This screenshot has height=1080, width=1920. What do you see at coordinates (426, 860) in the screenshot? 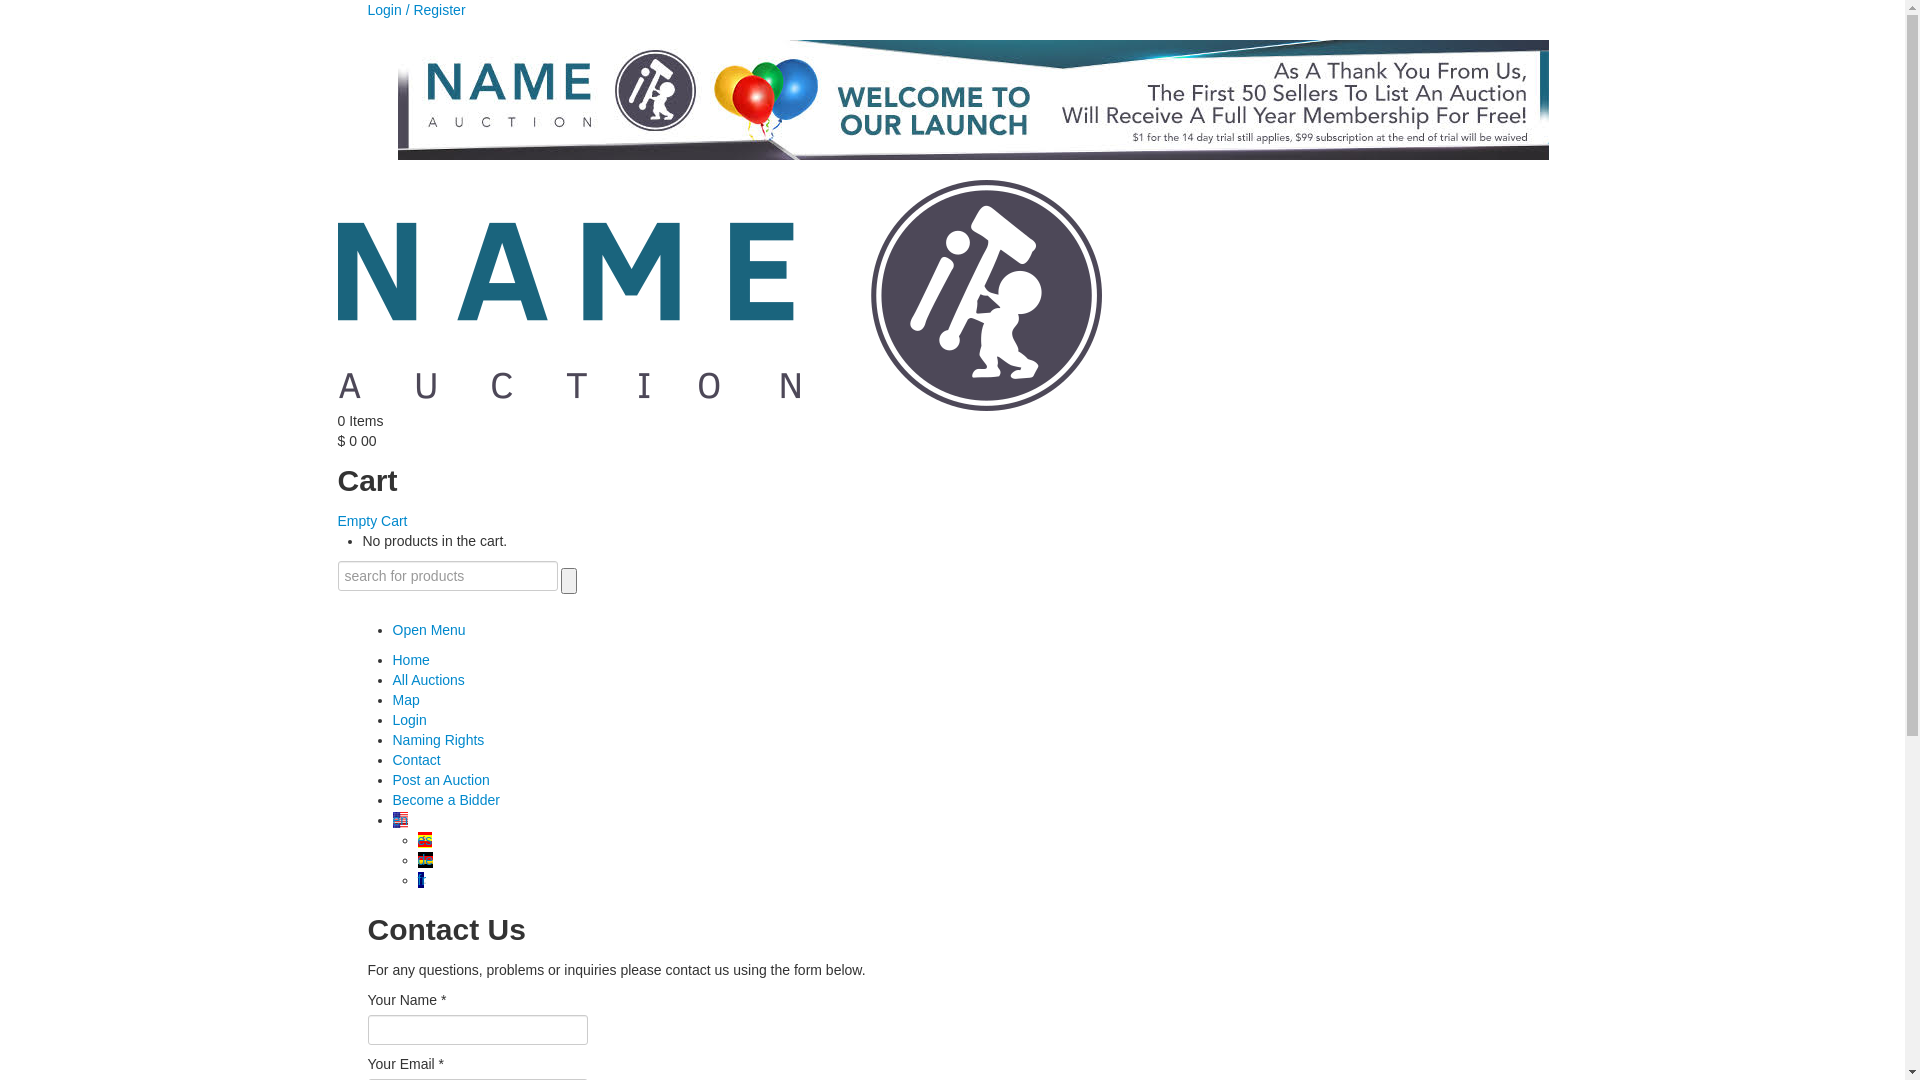
I see `de` at bounding box center [426, 860].